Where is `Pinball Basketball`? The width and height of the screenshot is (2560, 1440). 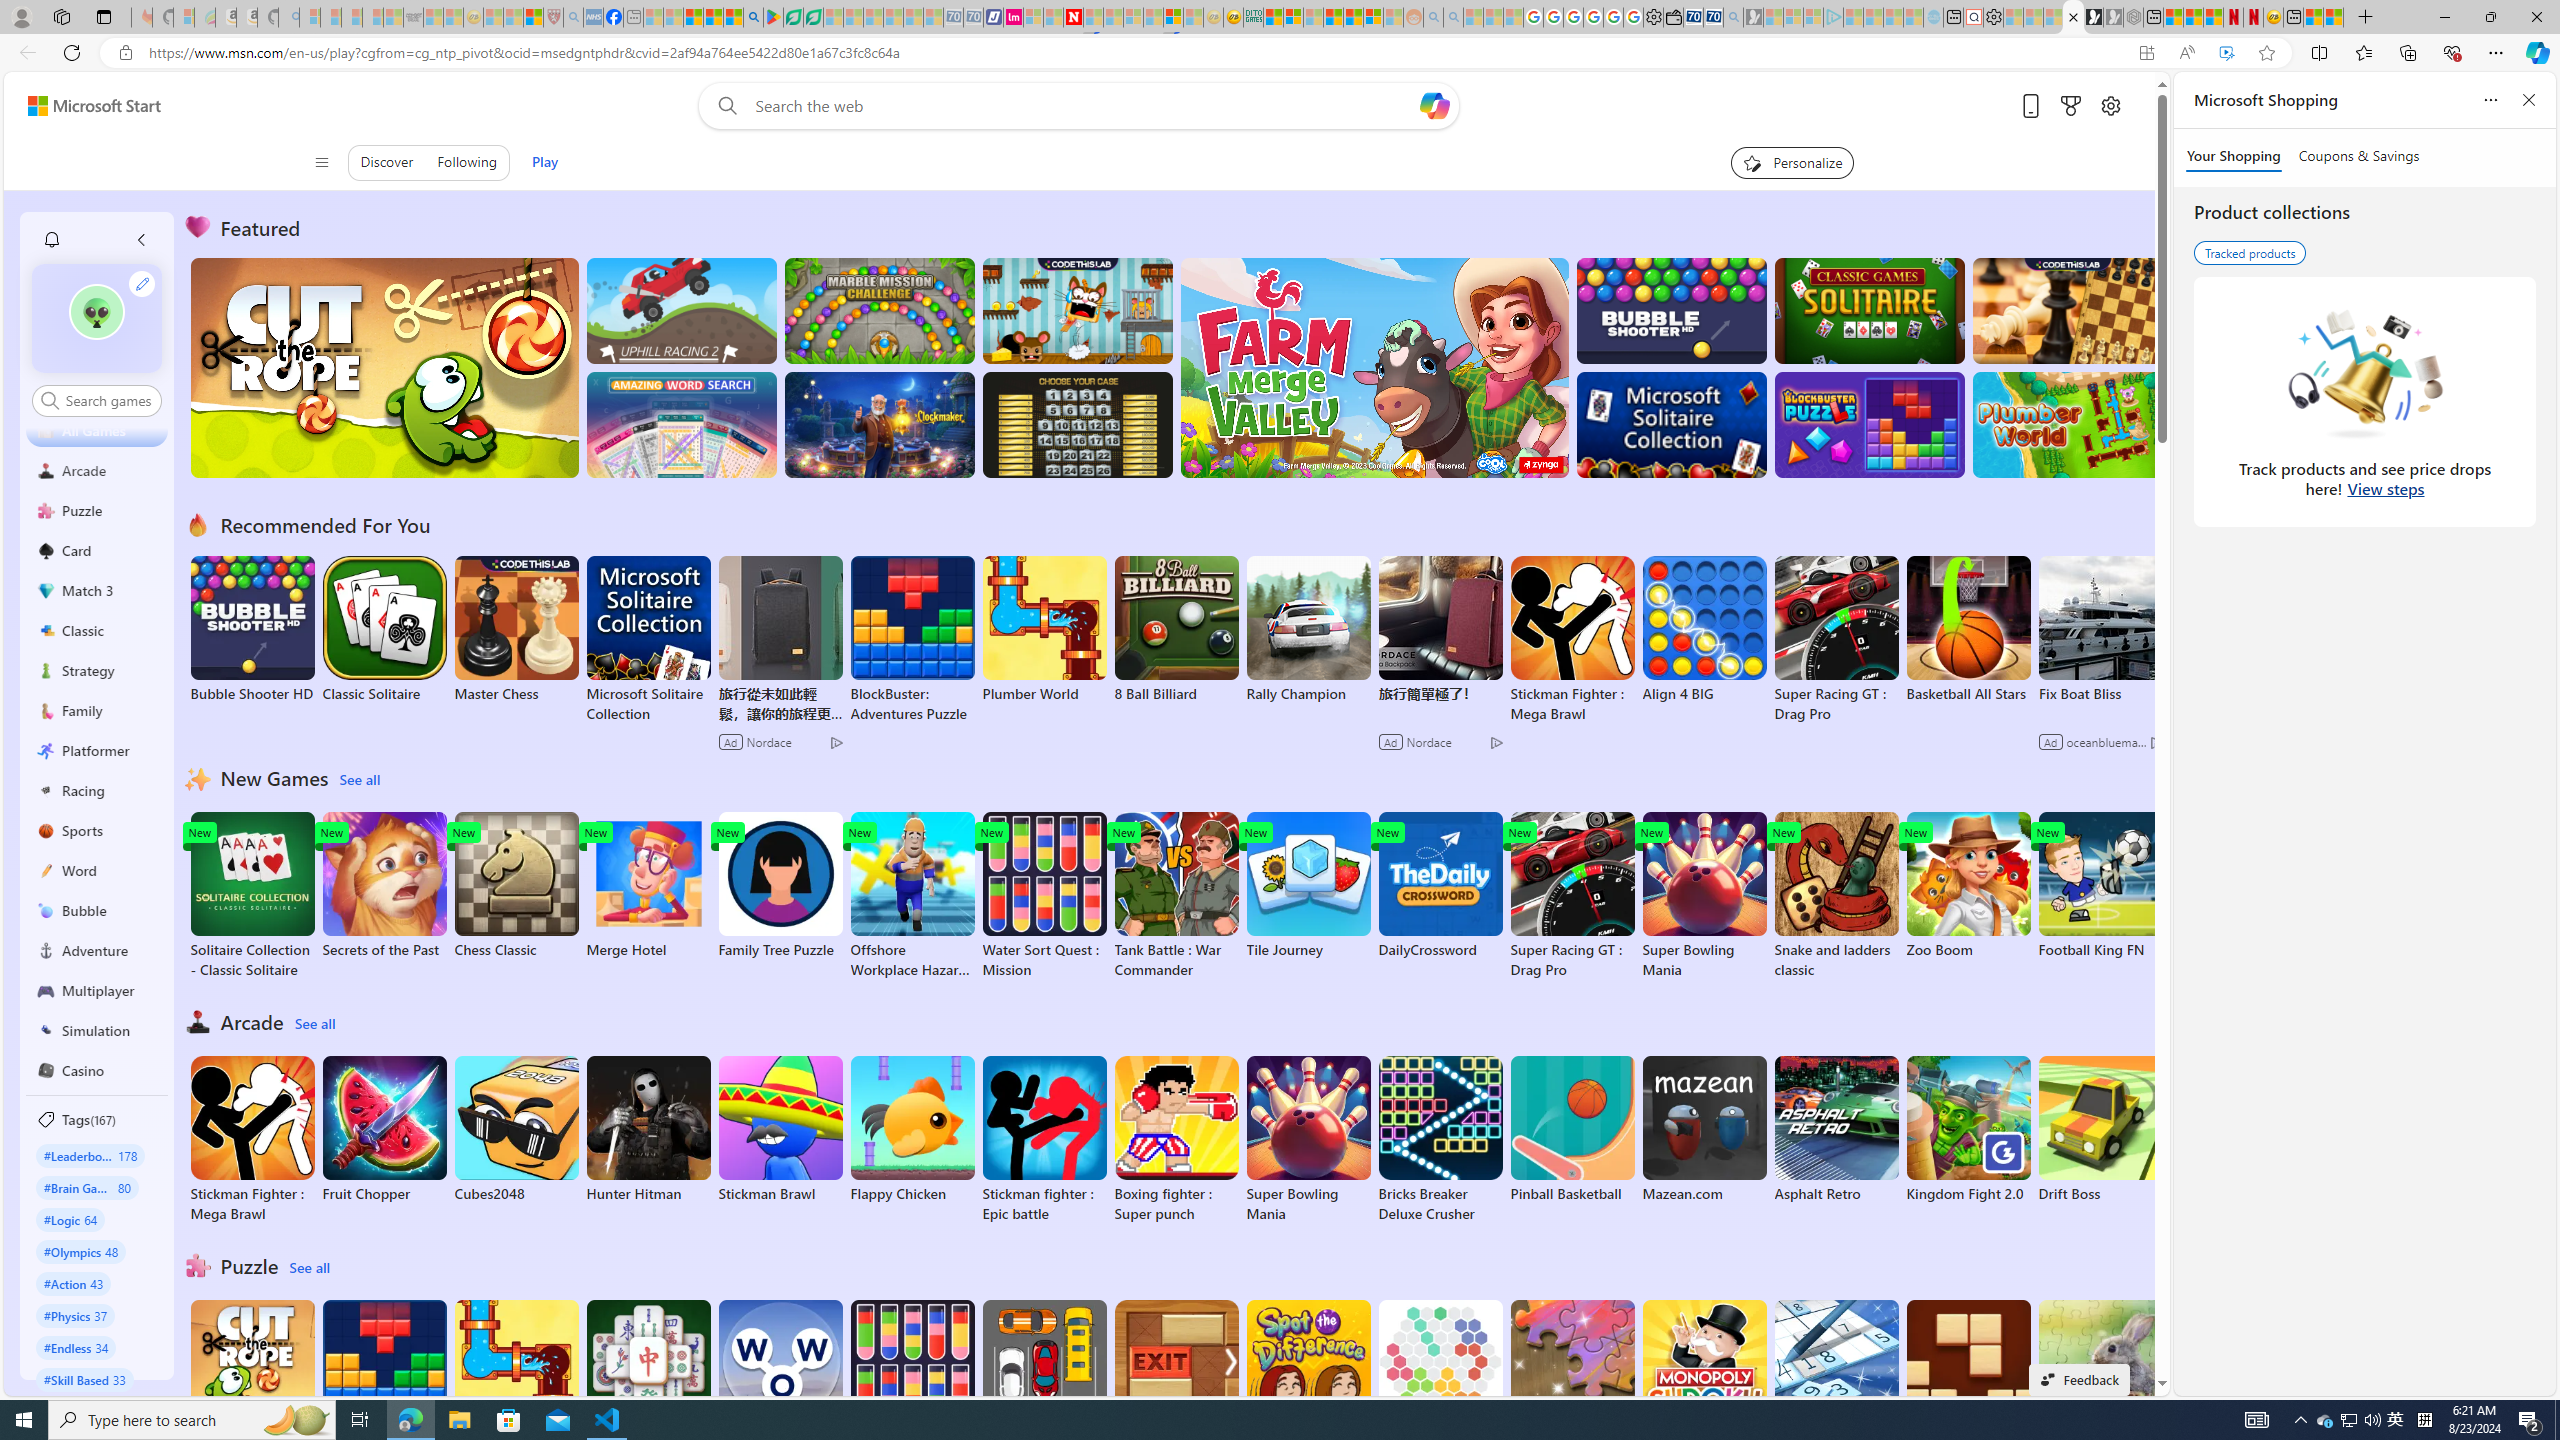
Pinball Basketball is located at coordinates (1572, 1129).